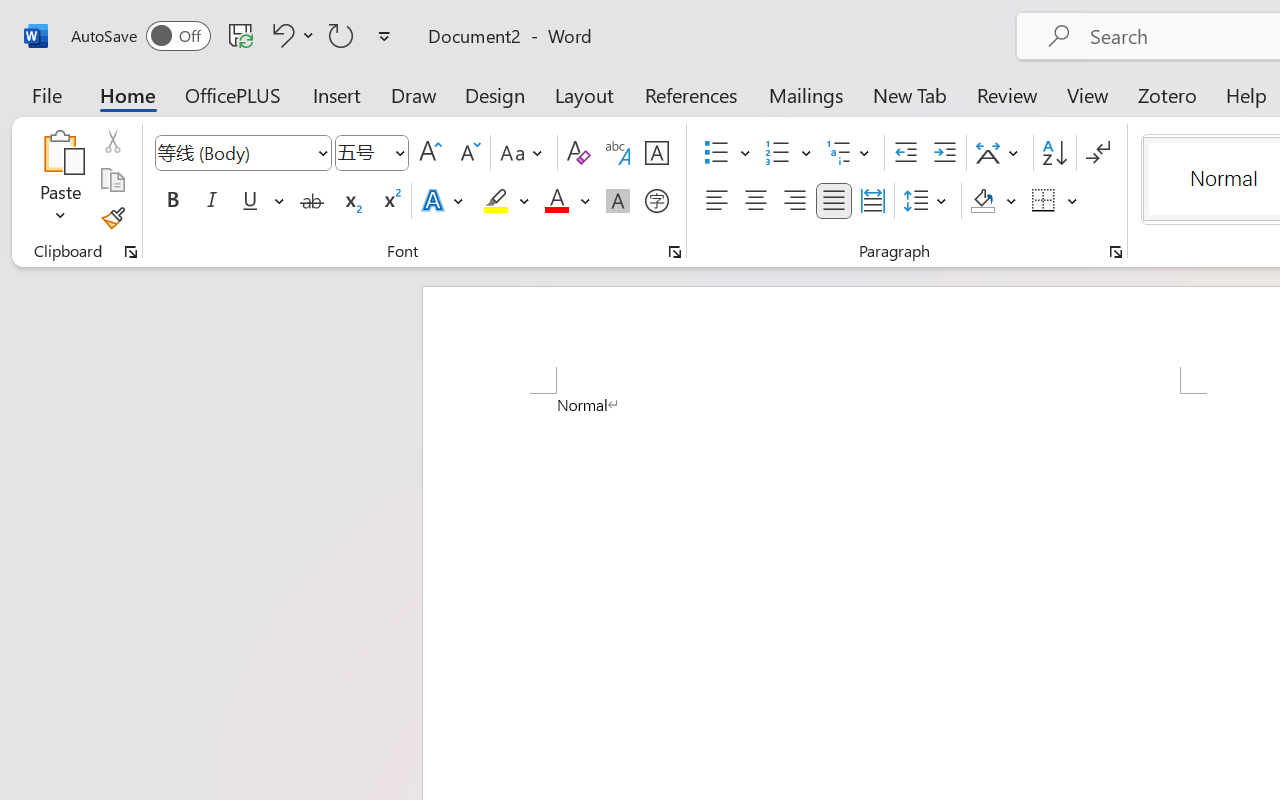  I want to click on Align Right, so click(794, 201).